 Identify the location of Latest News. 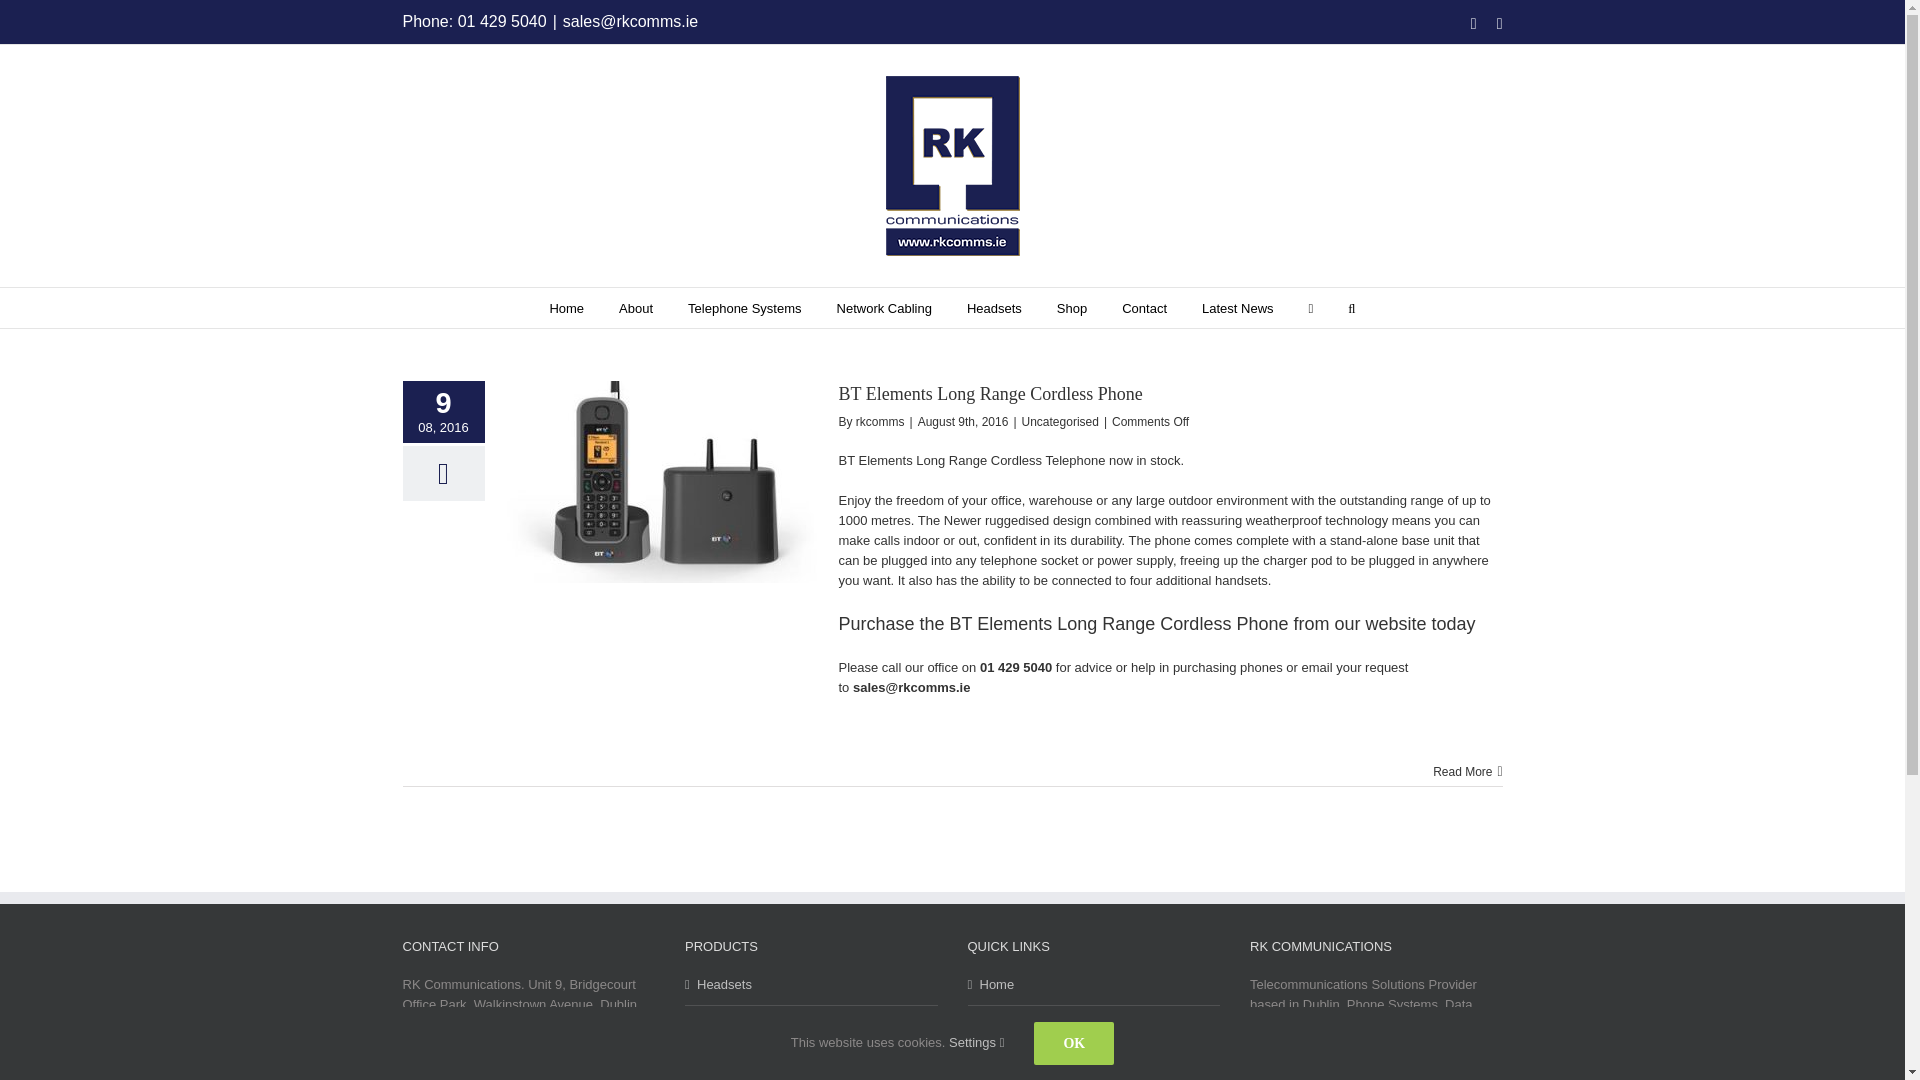
(1238, 308).